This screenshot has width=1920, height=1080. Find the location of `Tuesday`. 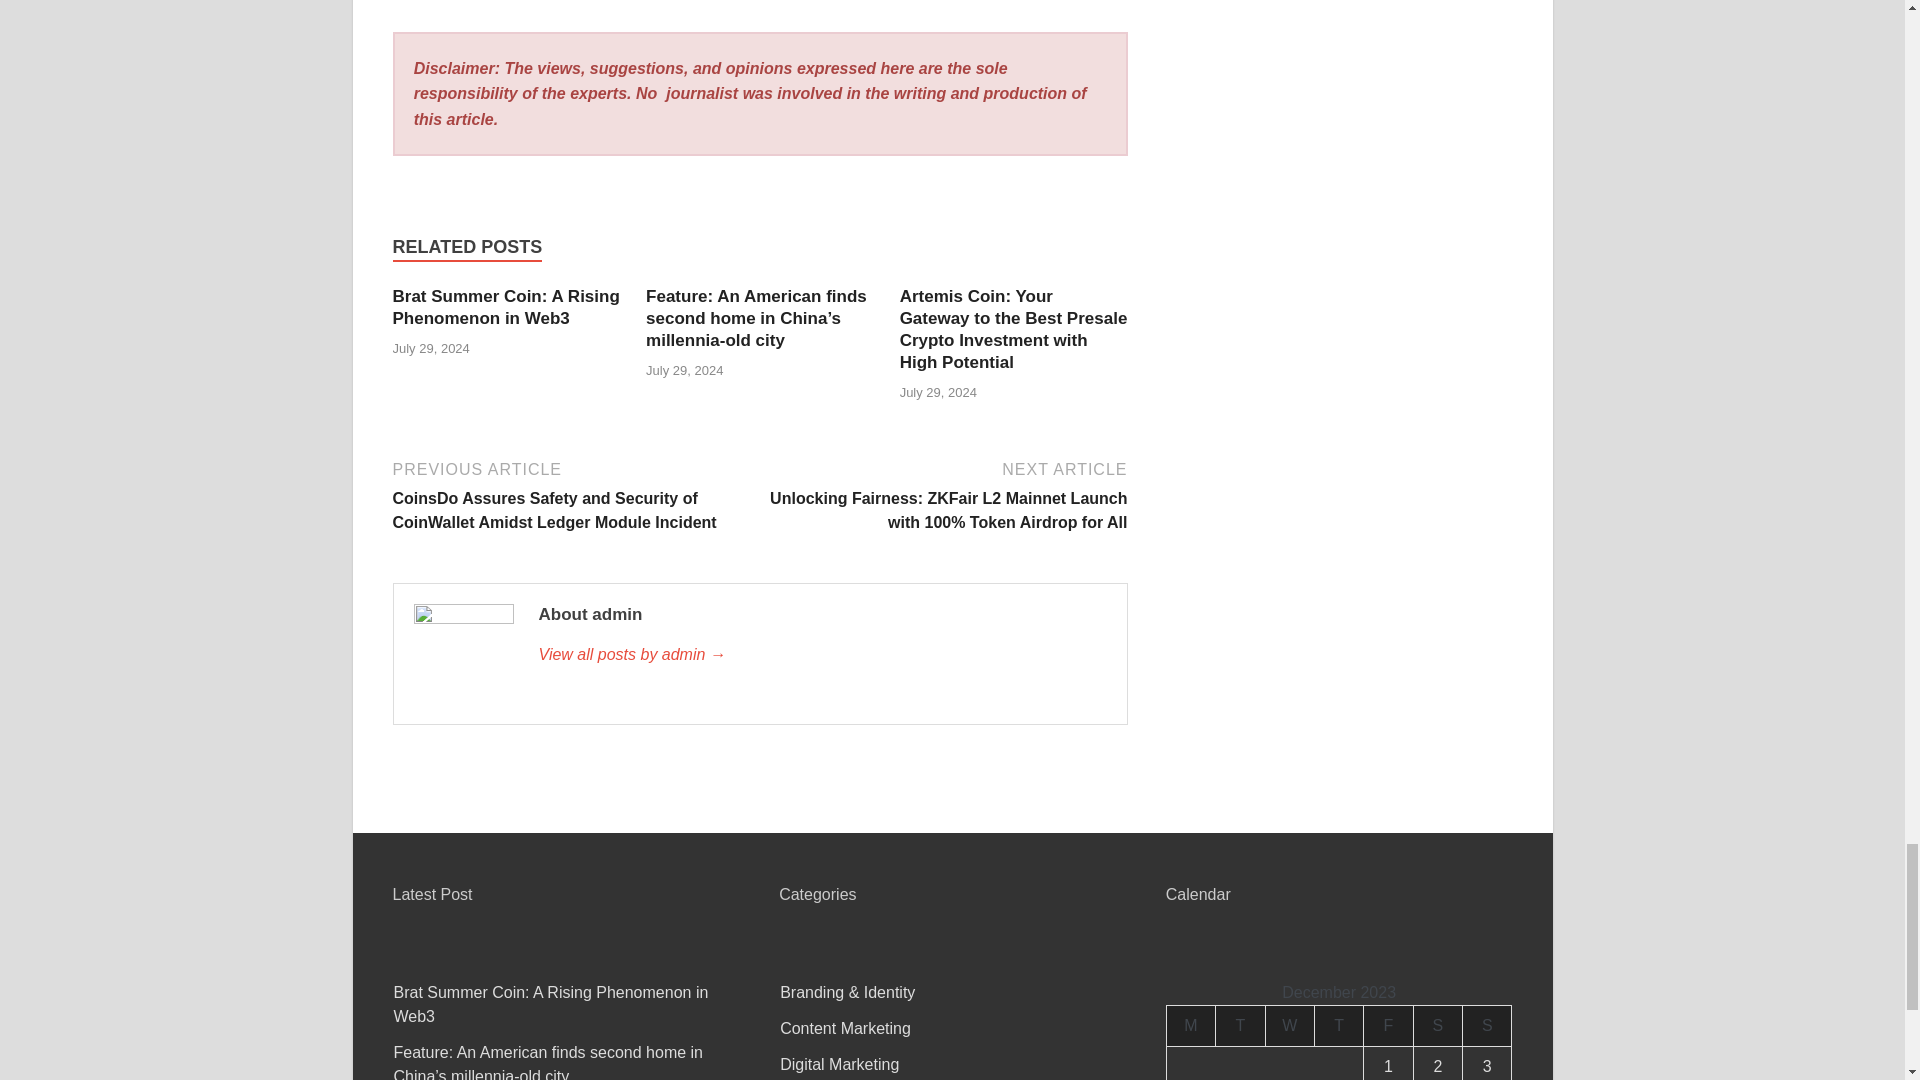

Tuesday is located at coordinates (1240, 1026).